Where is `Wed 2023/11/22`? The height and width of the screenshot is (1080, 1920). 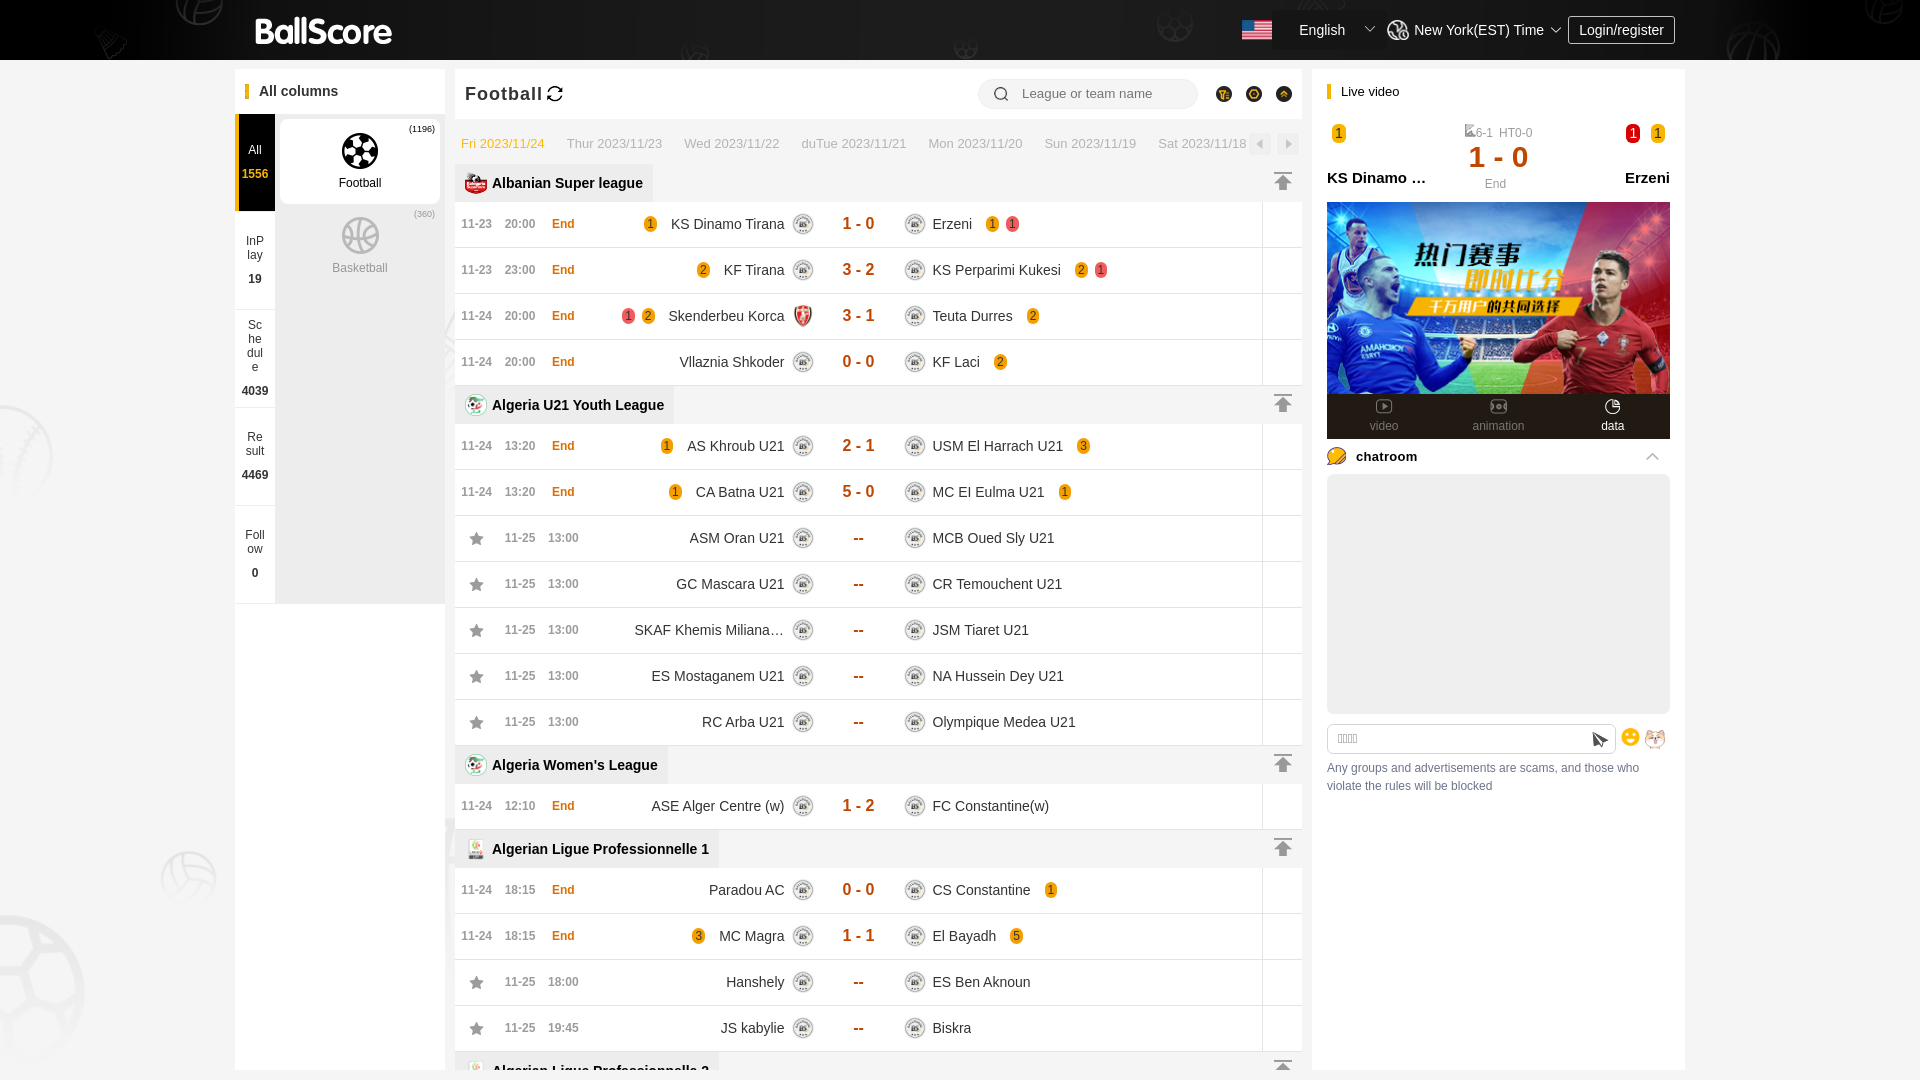
Wed 2023/11/22 is located at coordinates (732, 144).